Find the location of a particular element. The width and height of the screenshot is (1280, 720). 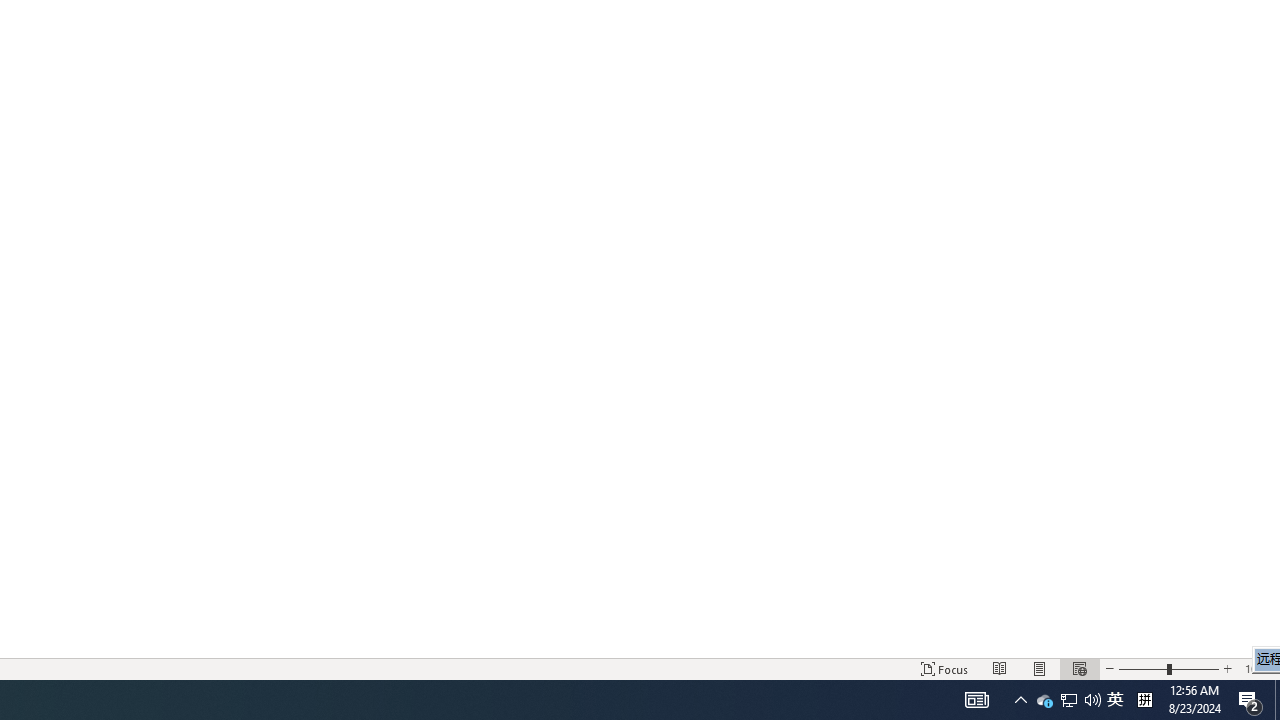

Show desktop is located at coordinates (1115, 700).